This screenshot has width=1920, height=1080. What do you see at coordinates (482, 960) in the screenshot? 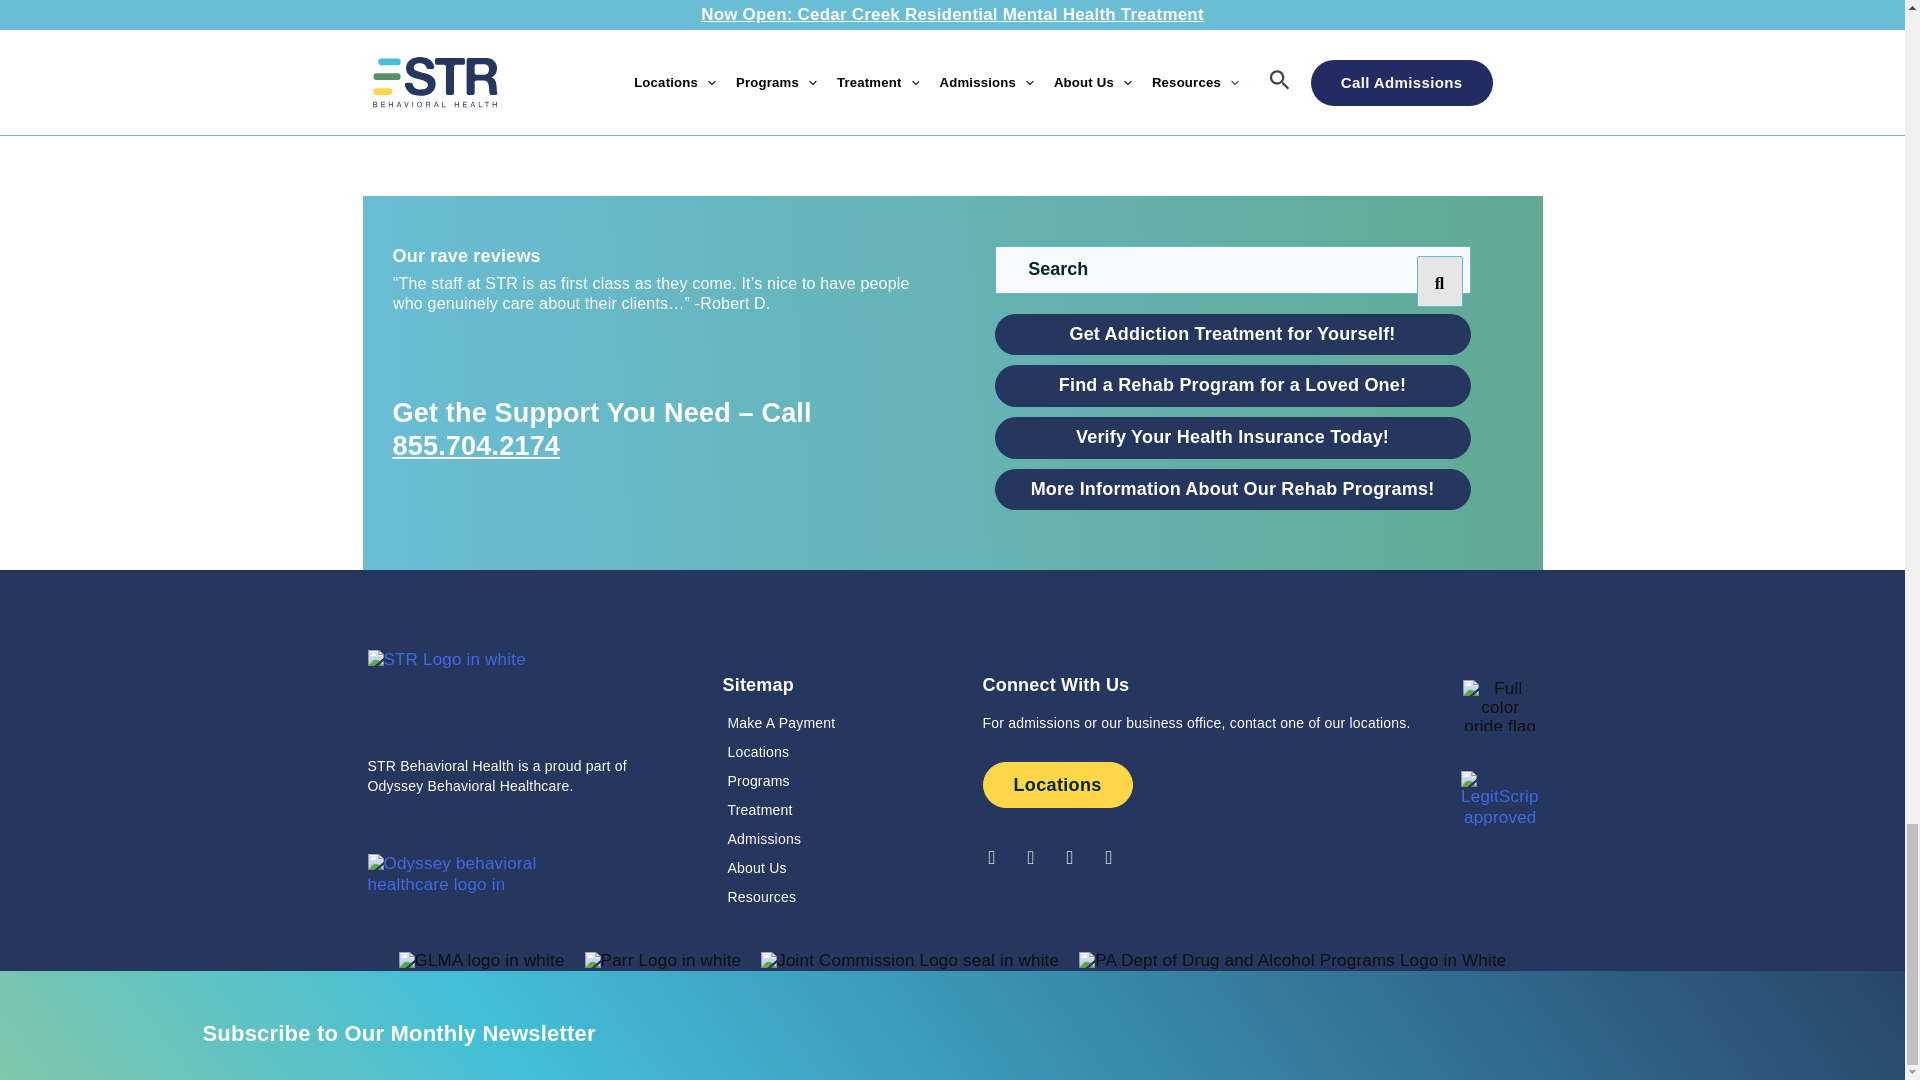
I see `glma-white` at bounding box center [482, 960].